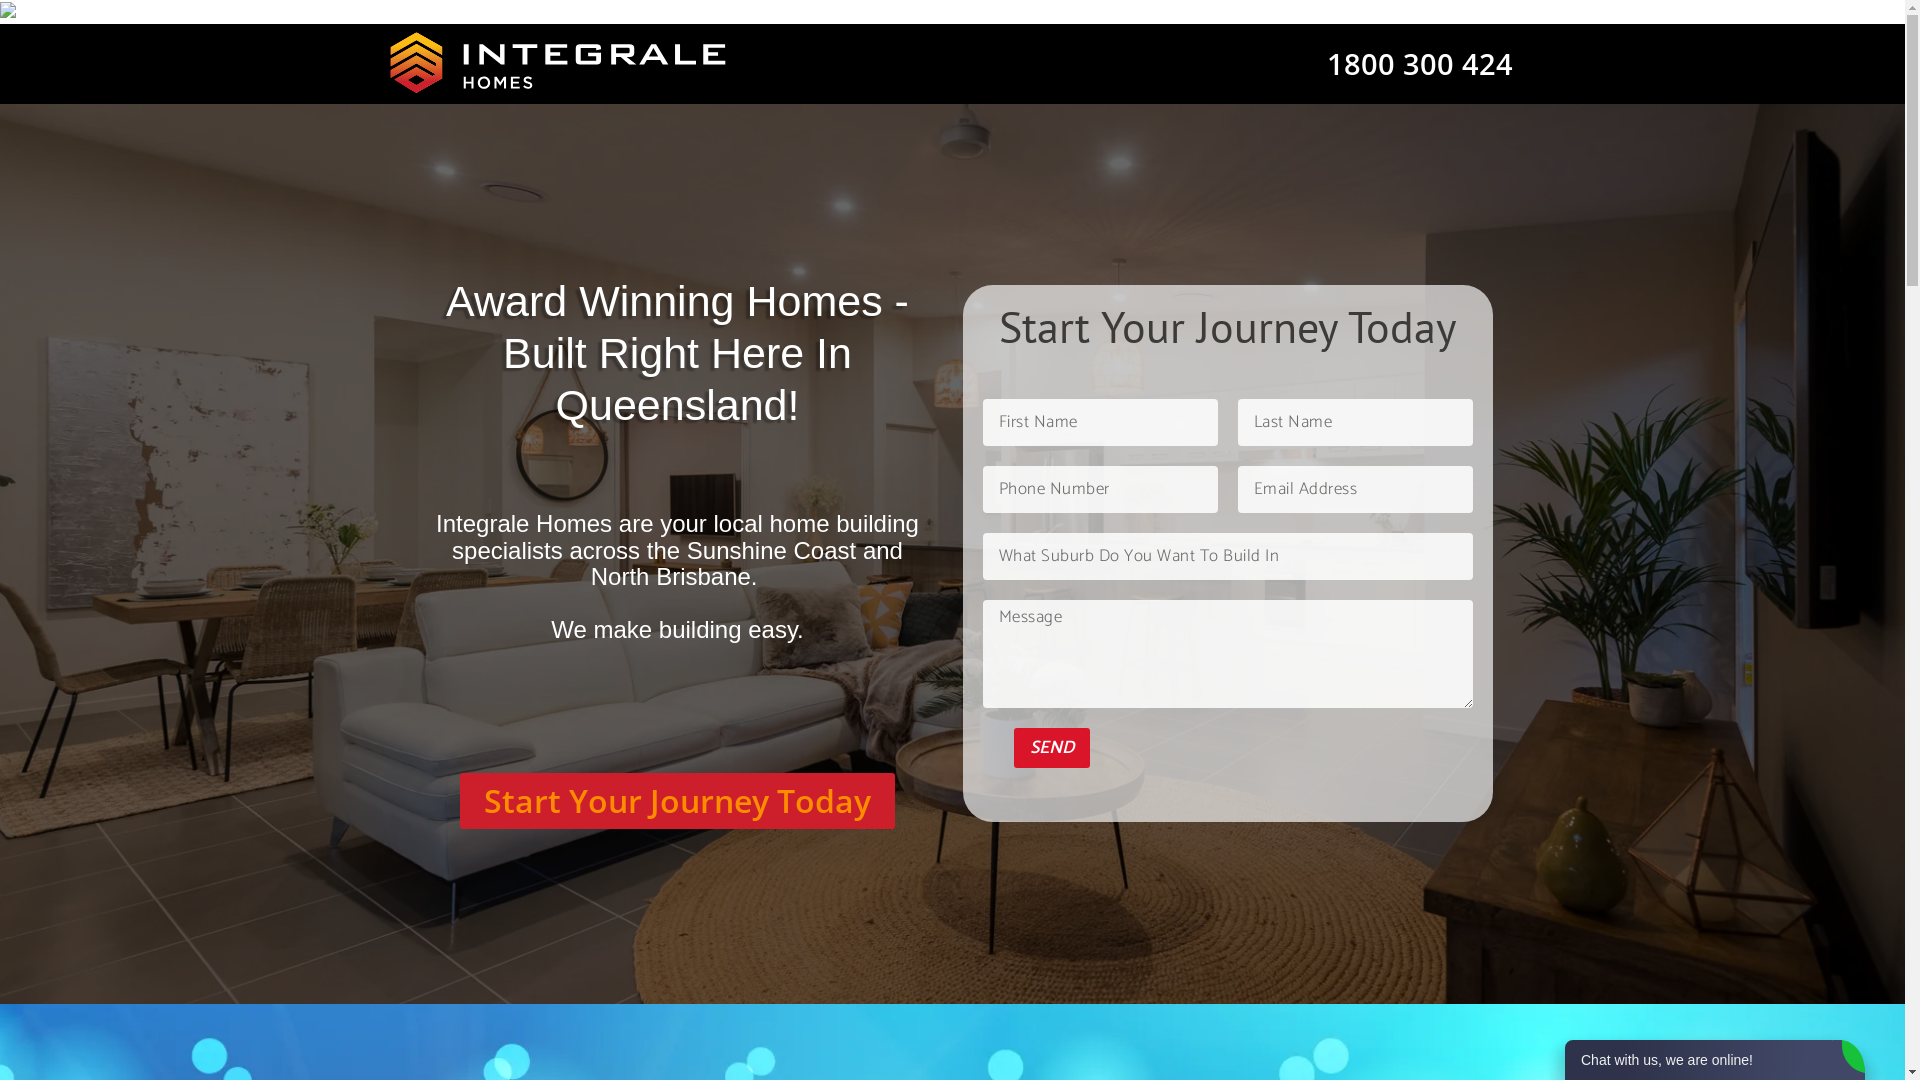 The height and width of the screenshot is (1080, 1920). What do you see at coordinates (678, 801) in the screenshot?
I see `Start Your Journey Today` at bounding box center [678, 801].